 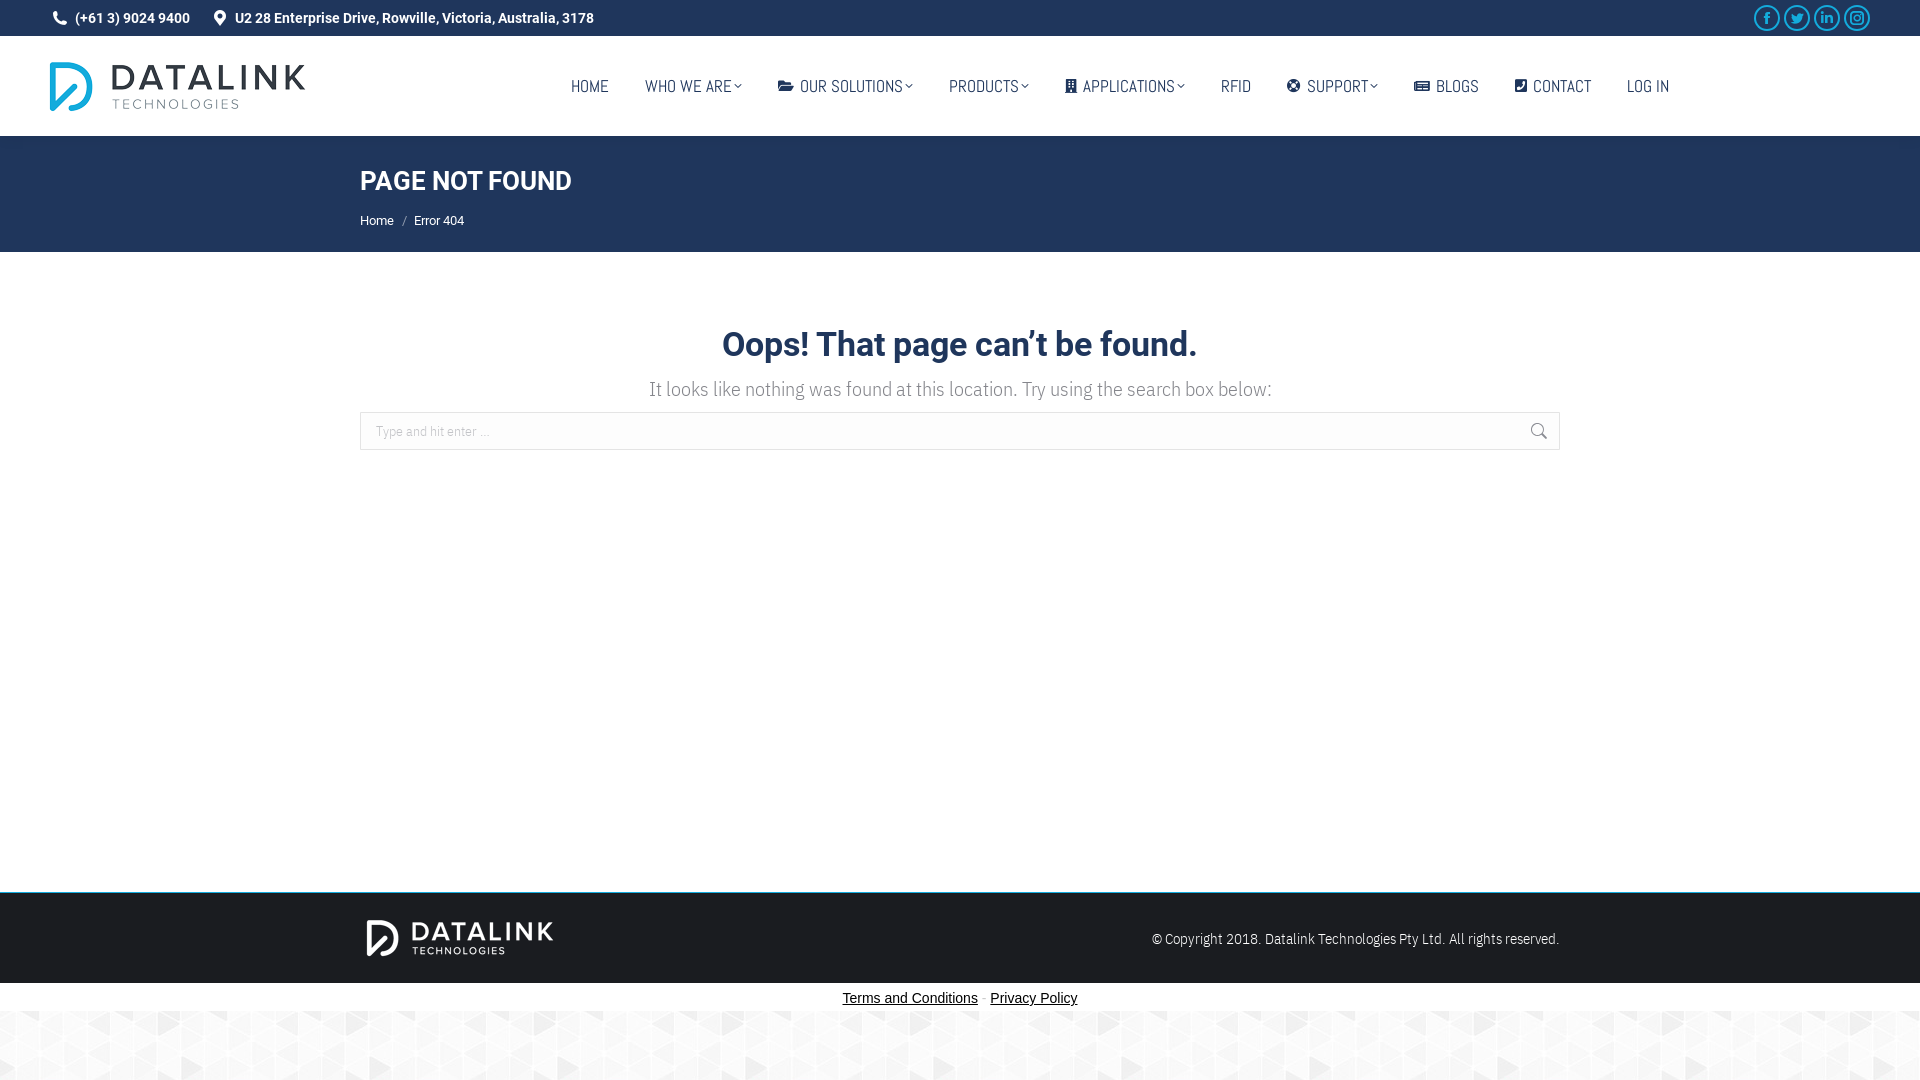 What do you see at coordinates (1648, 86) in the screenshot?
I see `LOG IN` at bounding box center [1648, 86].